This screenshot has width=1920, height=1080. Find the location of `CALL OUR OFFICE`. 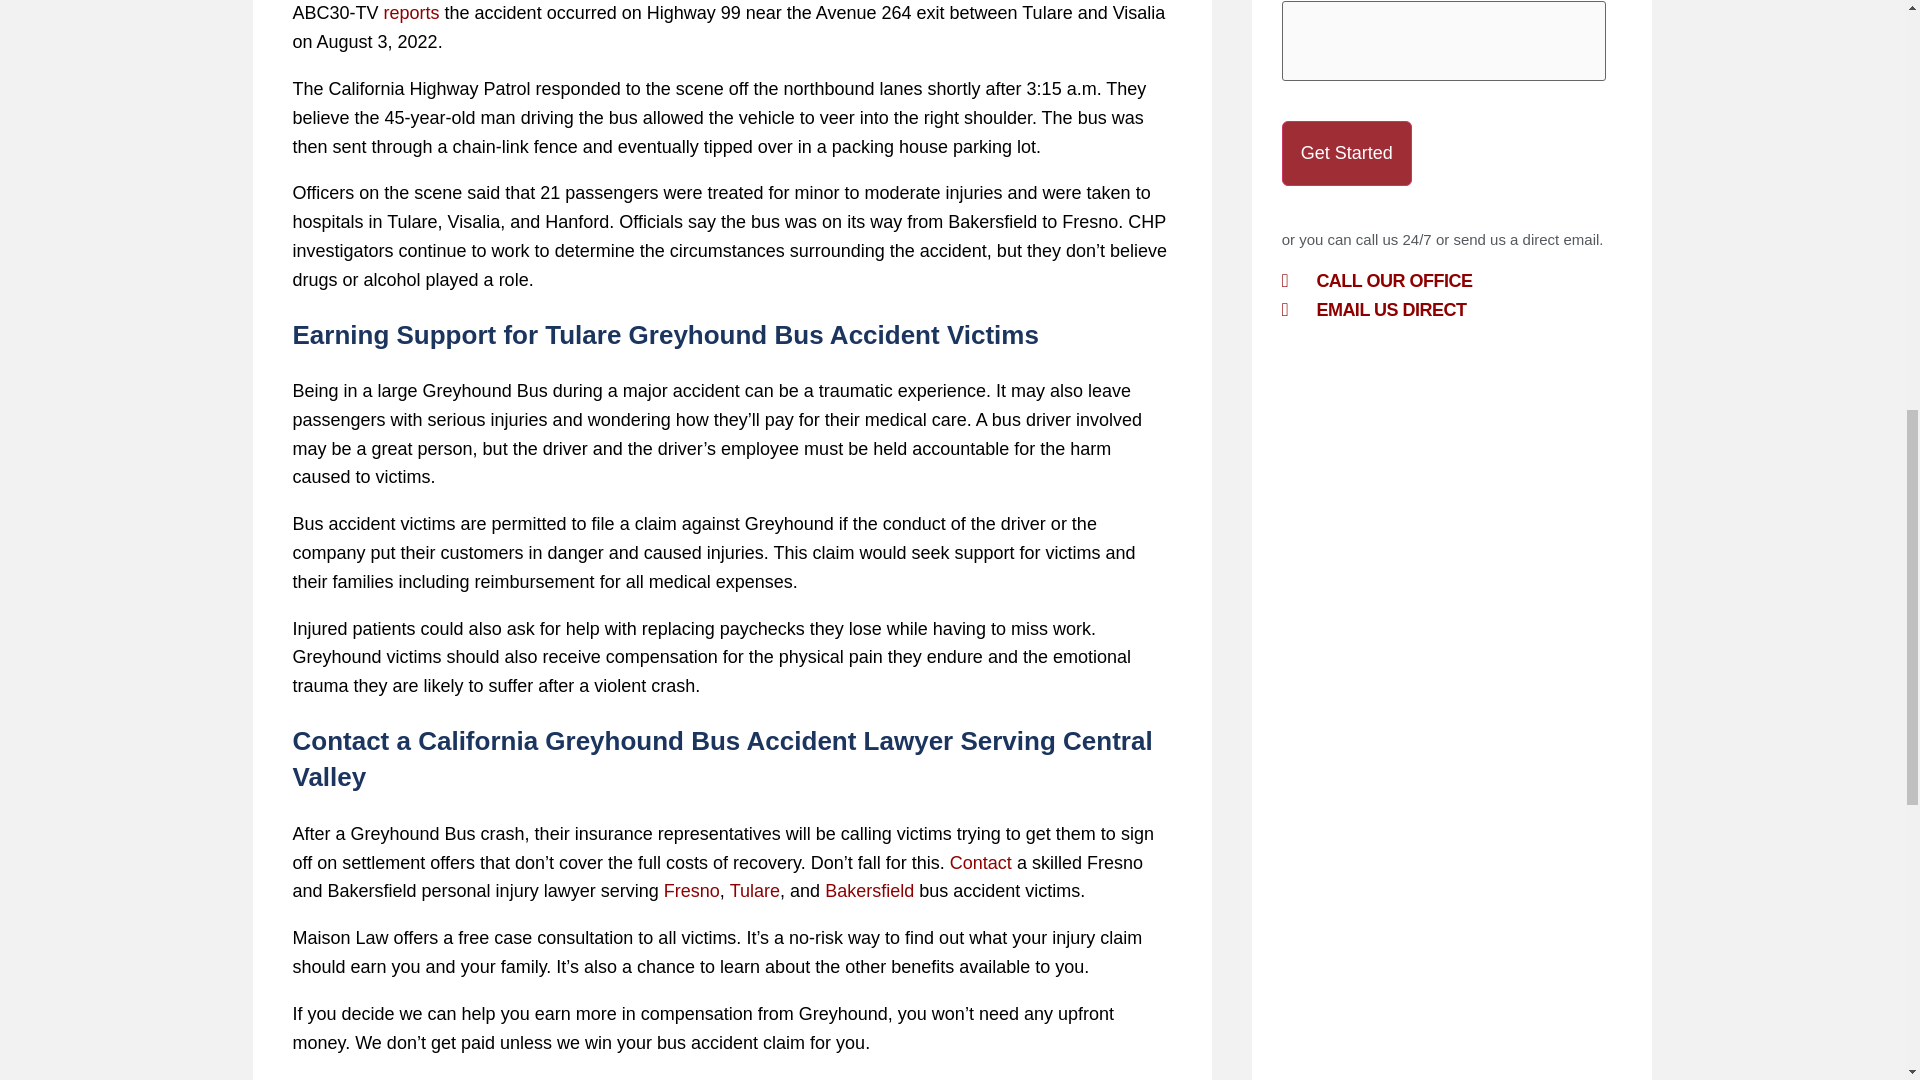

CALL OUR OFFICE is located at coordinates (1452, 280).